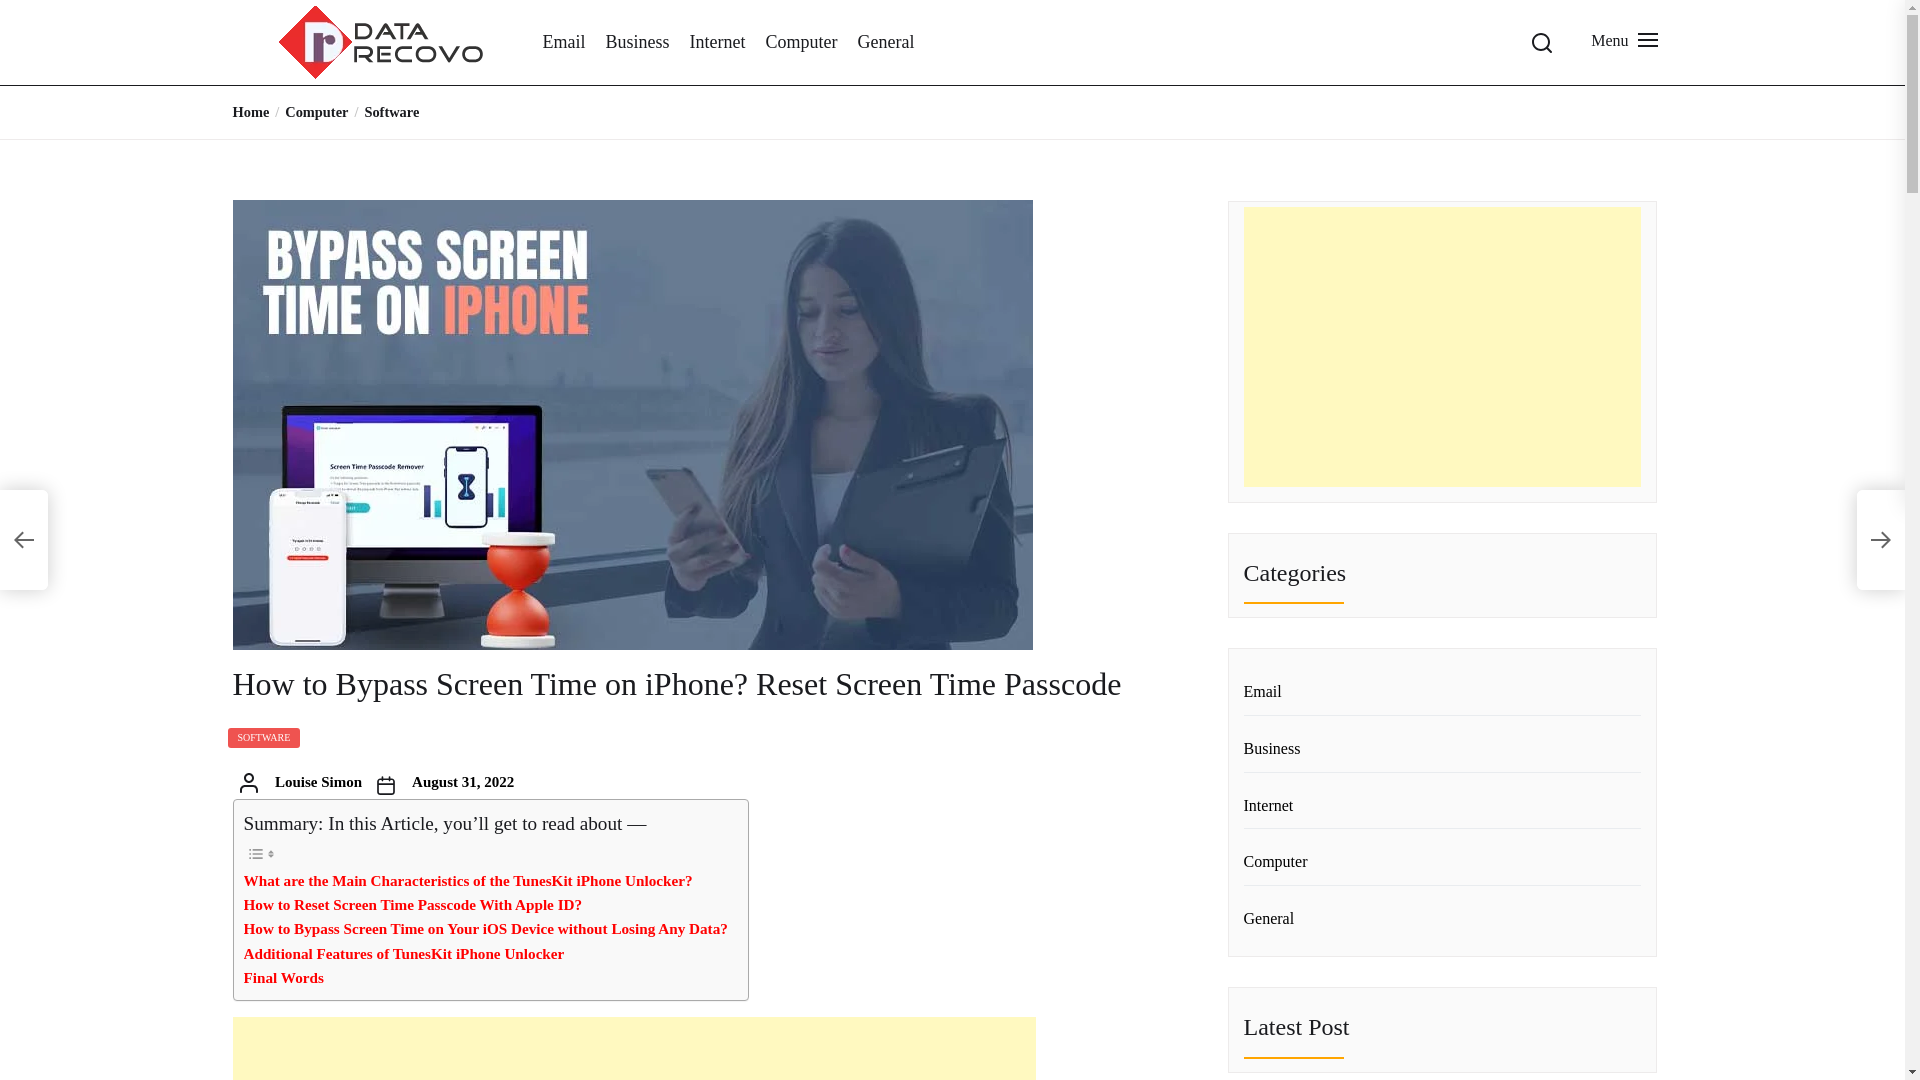 The height and width of the screenshot is (1080, 1920). What do you see at coordinates (318, 782) in the screenshot?
I see `Louise Simon` at bounding box center [318, 782].